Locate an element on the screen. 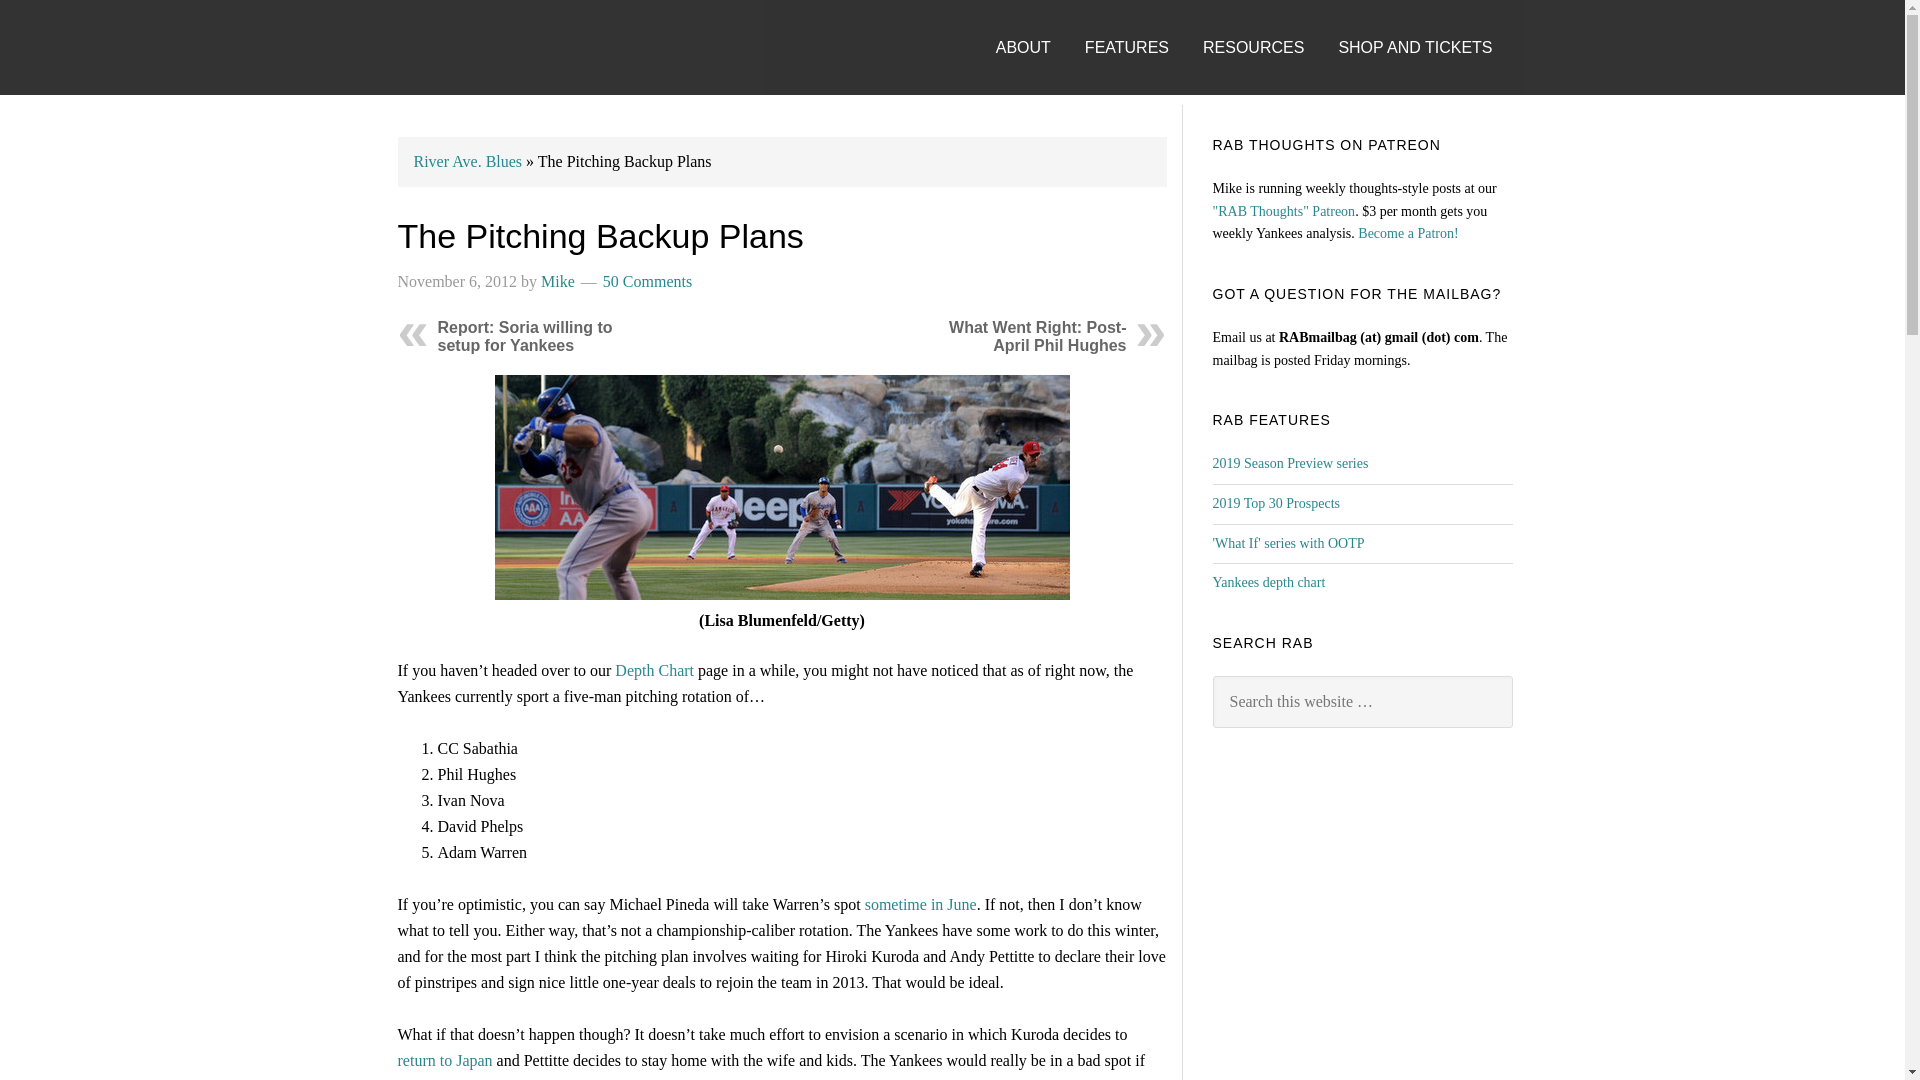 The image size is (1920, 1080). ABOUT is located at coordinates (1038, 28).